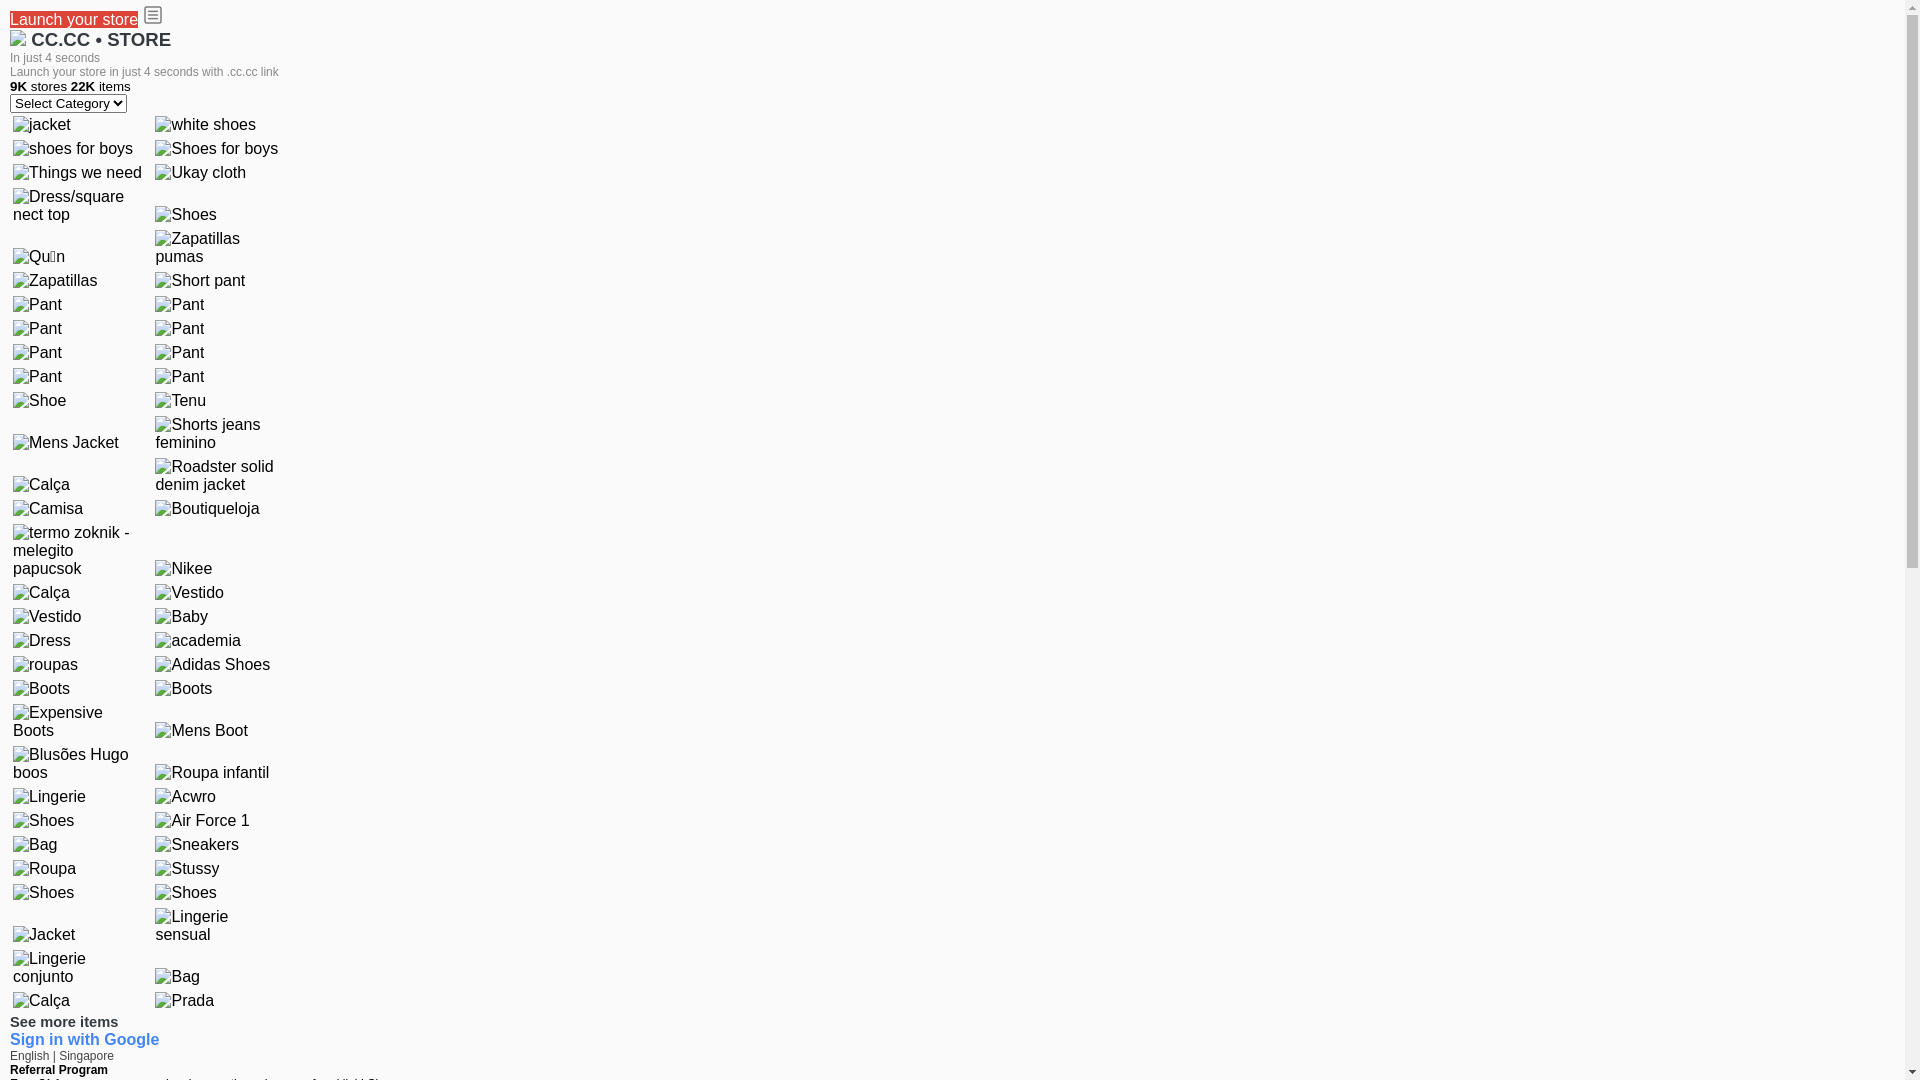 The height and width of the screenshot is (1080, 1920). I want to click on Shoes, so click(186, 215).